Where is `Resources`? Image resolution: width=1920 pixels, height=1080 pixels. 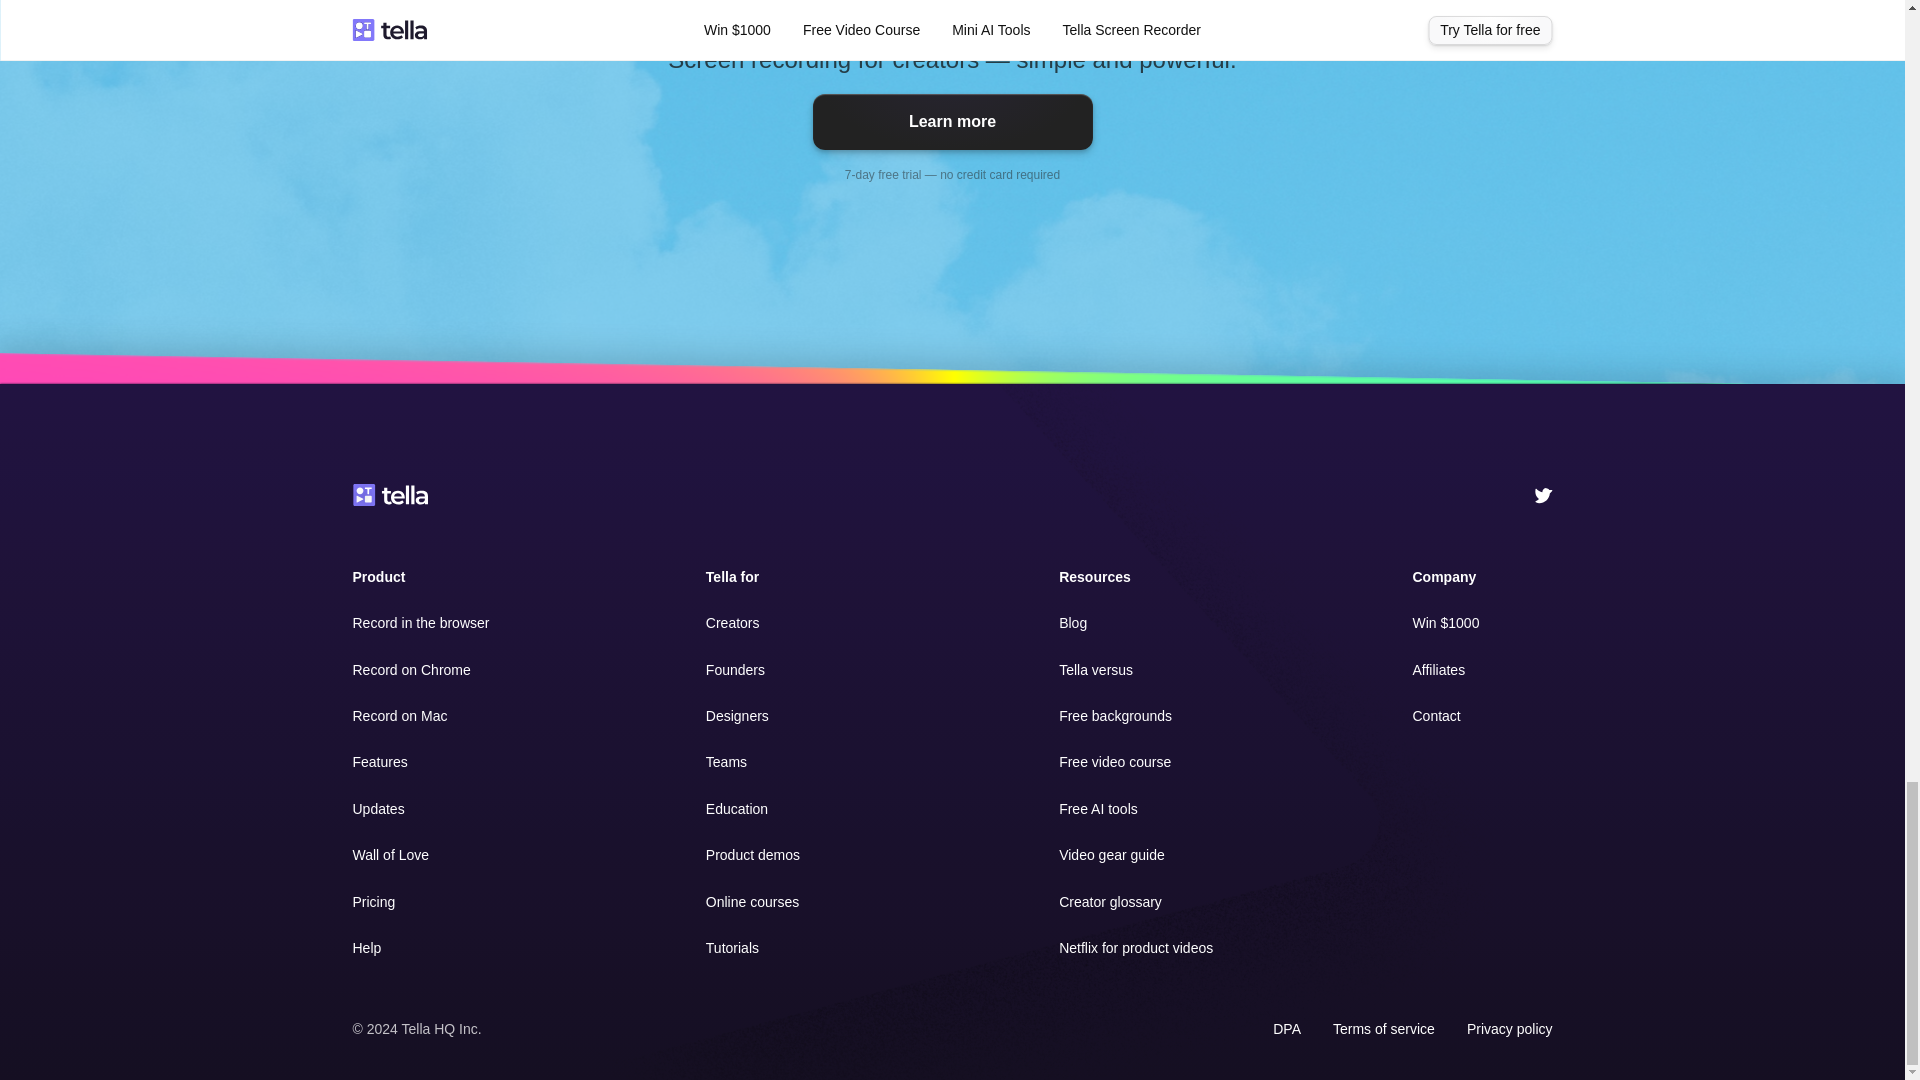
Resources is located at coordinates (1094, 577).